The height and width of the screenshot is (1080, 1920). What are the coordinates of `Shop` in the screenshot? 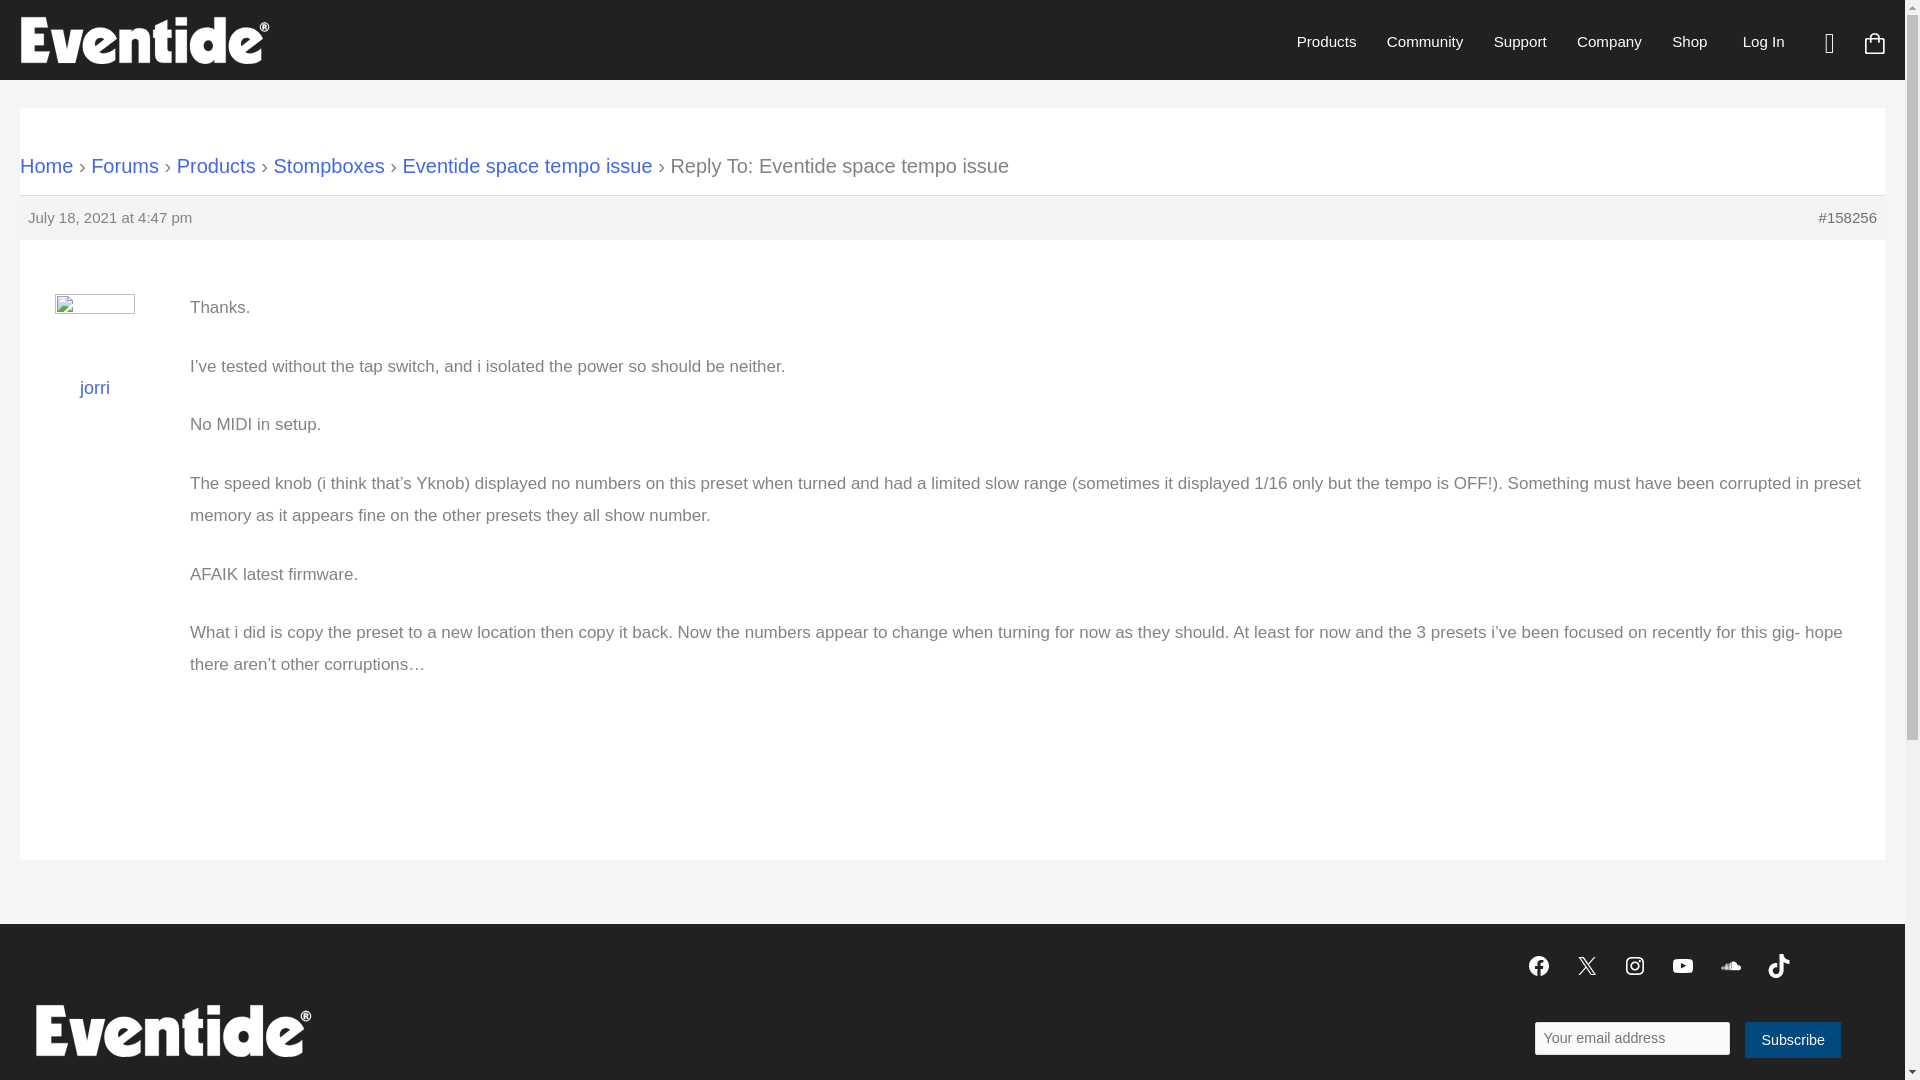 It's located at (1689, 41).